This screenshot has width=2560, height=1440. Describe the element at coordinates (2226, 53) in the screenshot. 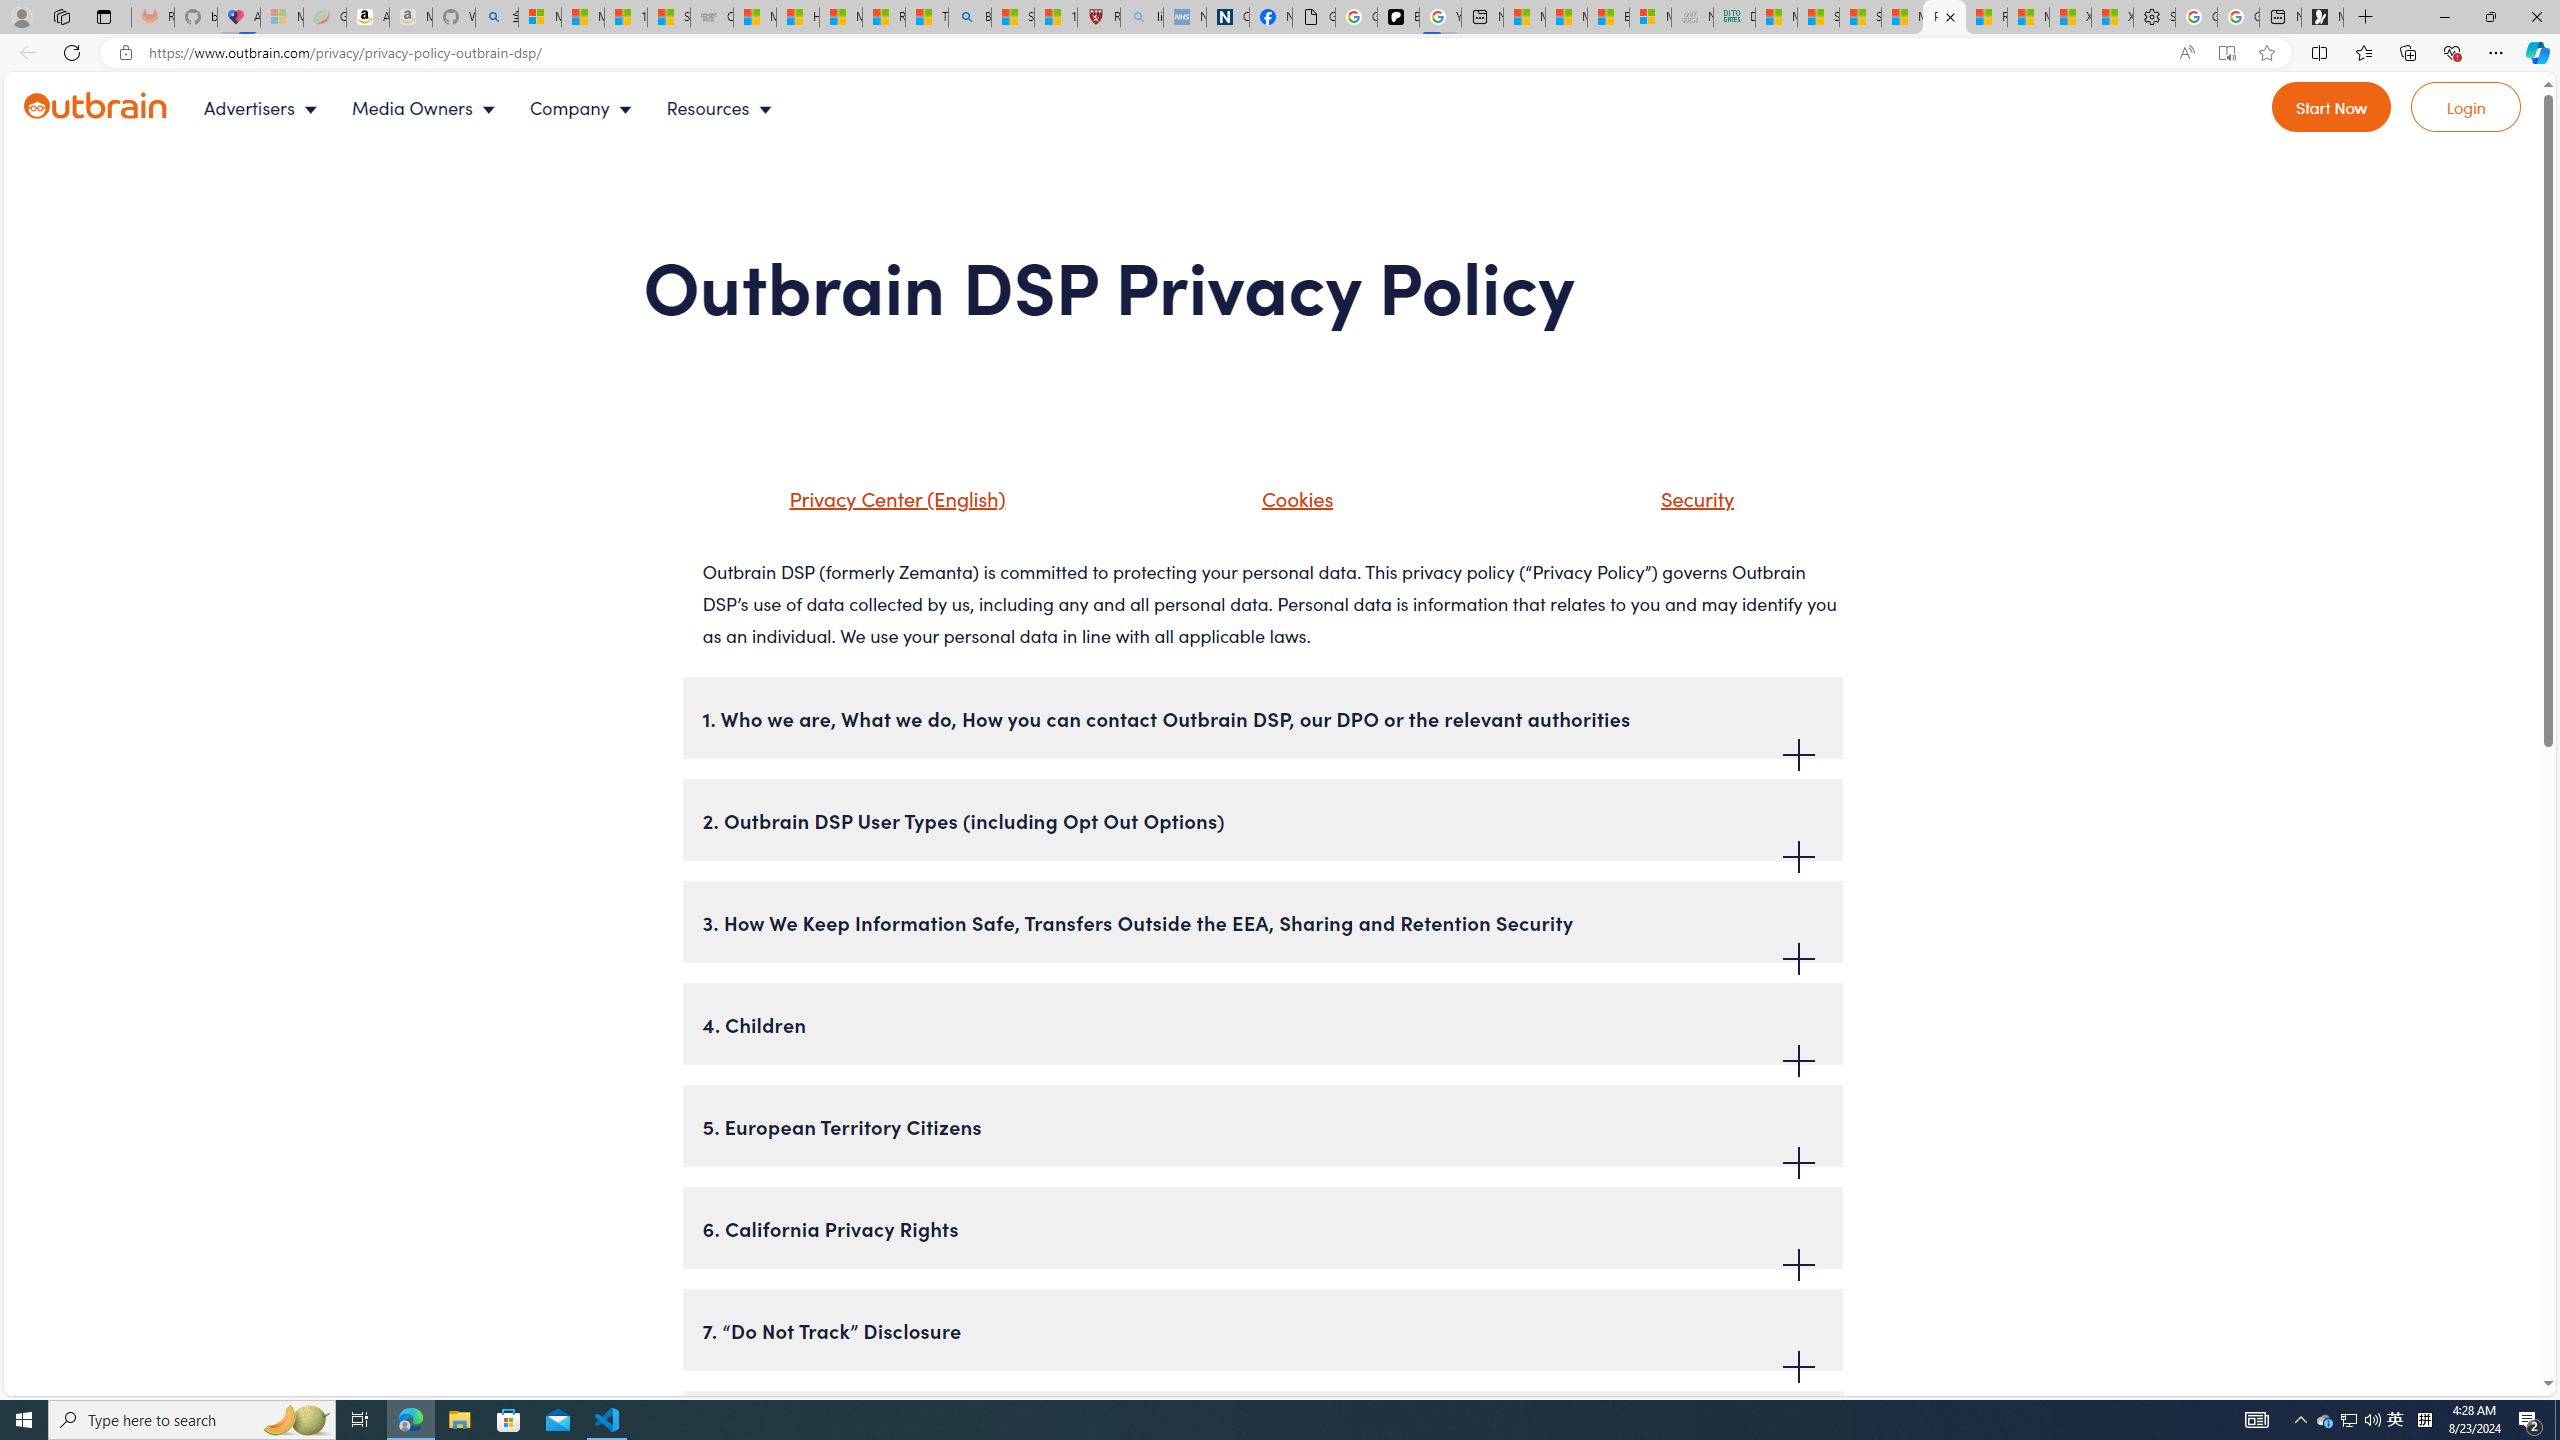

I see `Enter Immersive Reader (F9)` at that location.